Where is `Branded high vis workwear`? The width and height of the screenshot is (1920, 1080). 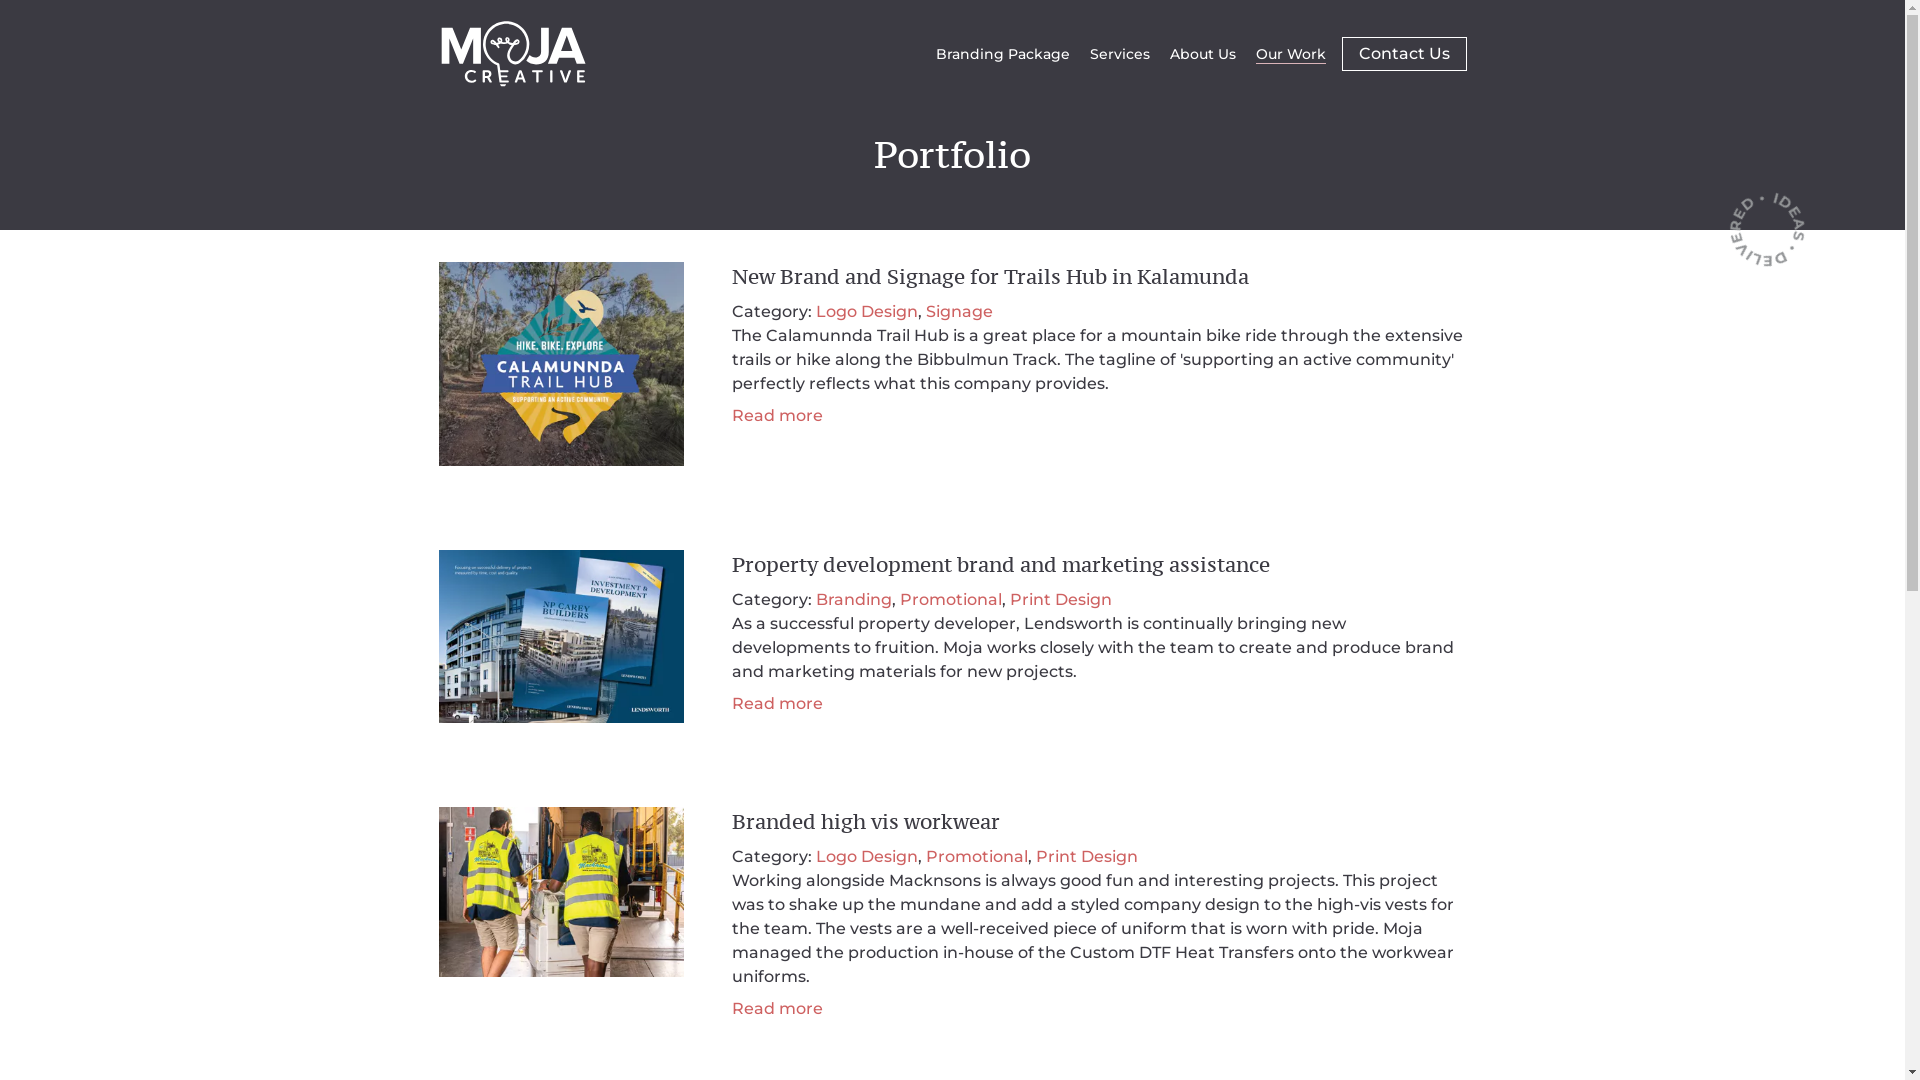 Branded high vis workwear is located at coordinates (866, 822).